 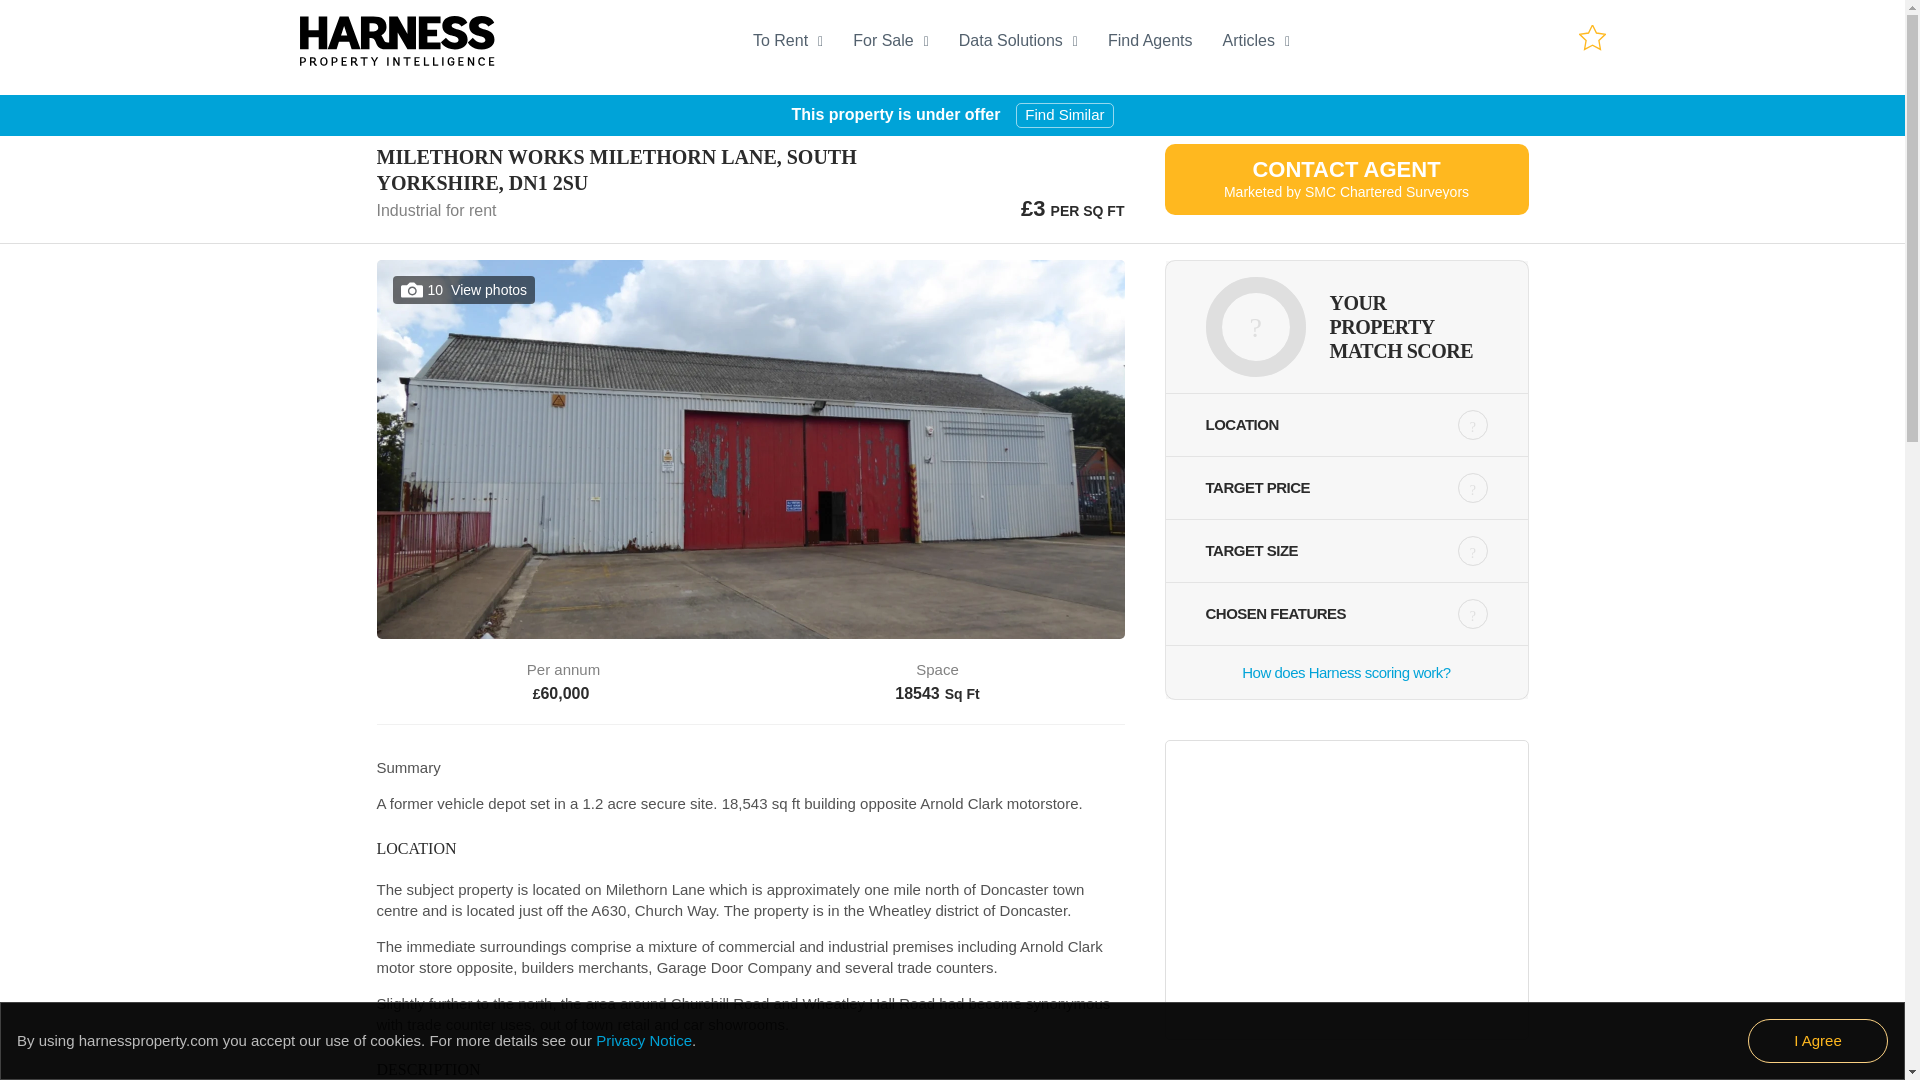 I want to click on Find Agents, so click(x=1165, y=40).